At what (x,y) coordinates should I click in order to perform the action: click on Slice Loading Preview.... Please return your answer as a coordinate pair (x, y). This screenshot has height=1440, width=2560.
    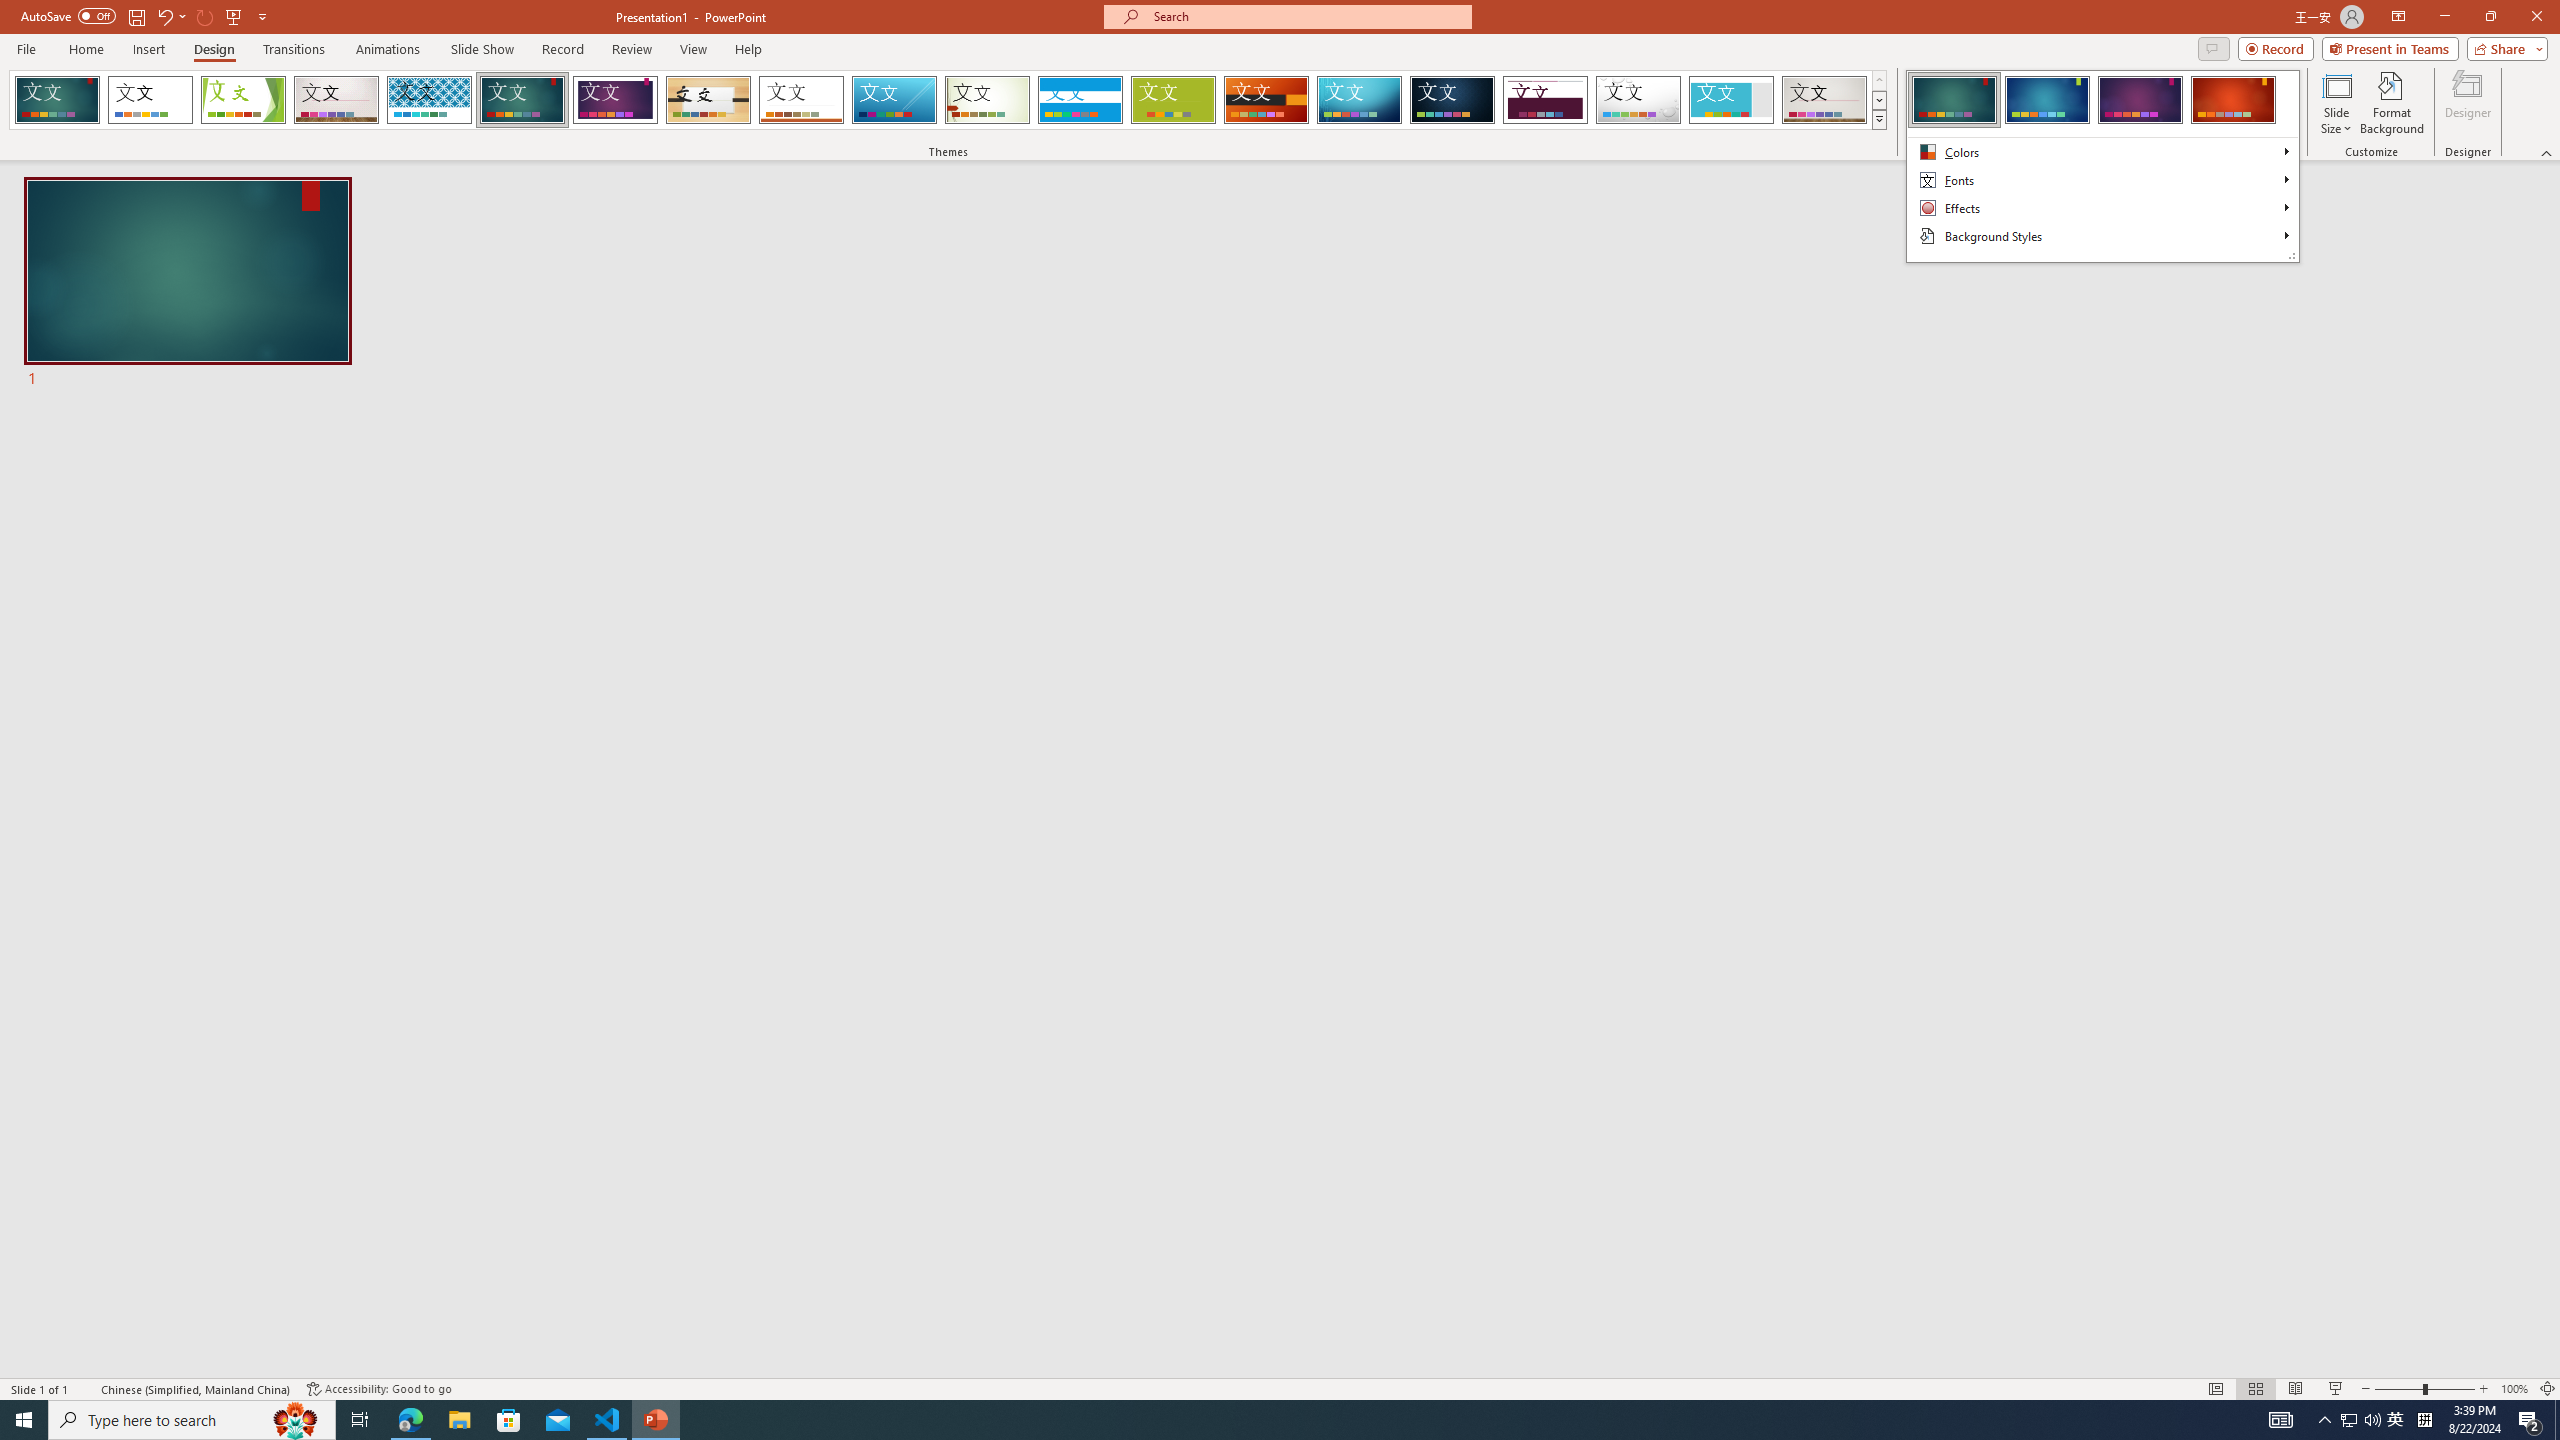
    Looking at the image, I should click on (894, 100).